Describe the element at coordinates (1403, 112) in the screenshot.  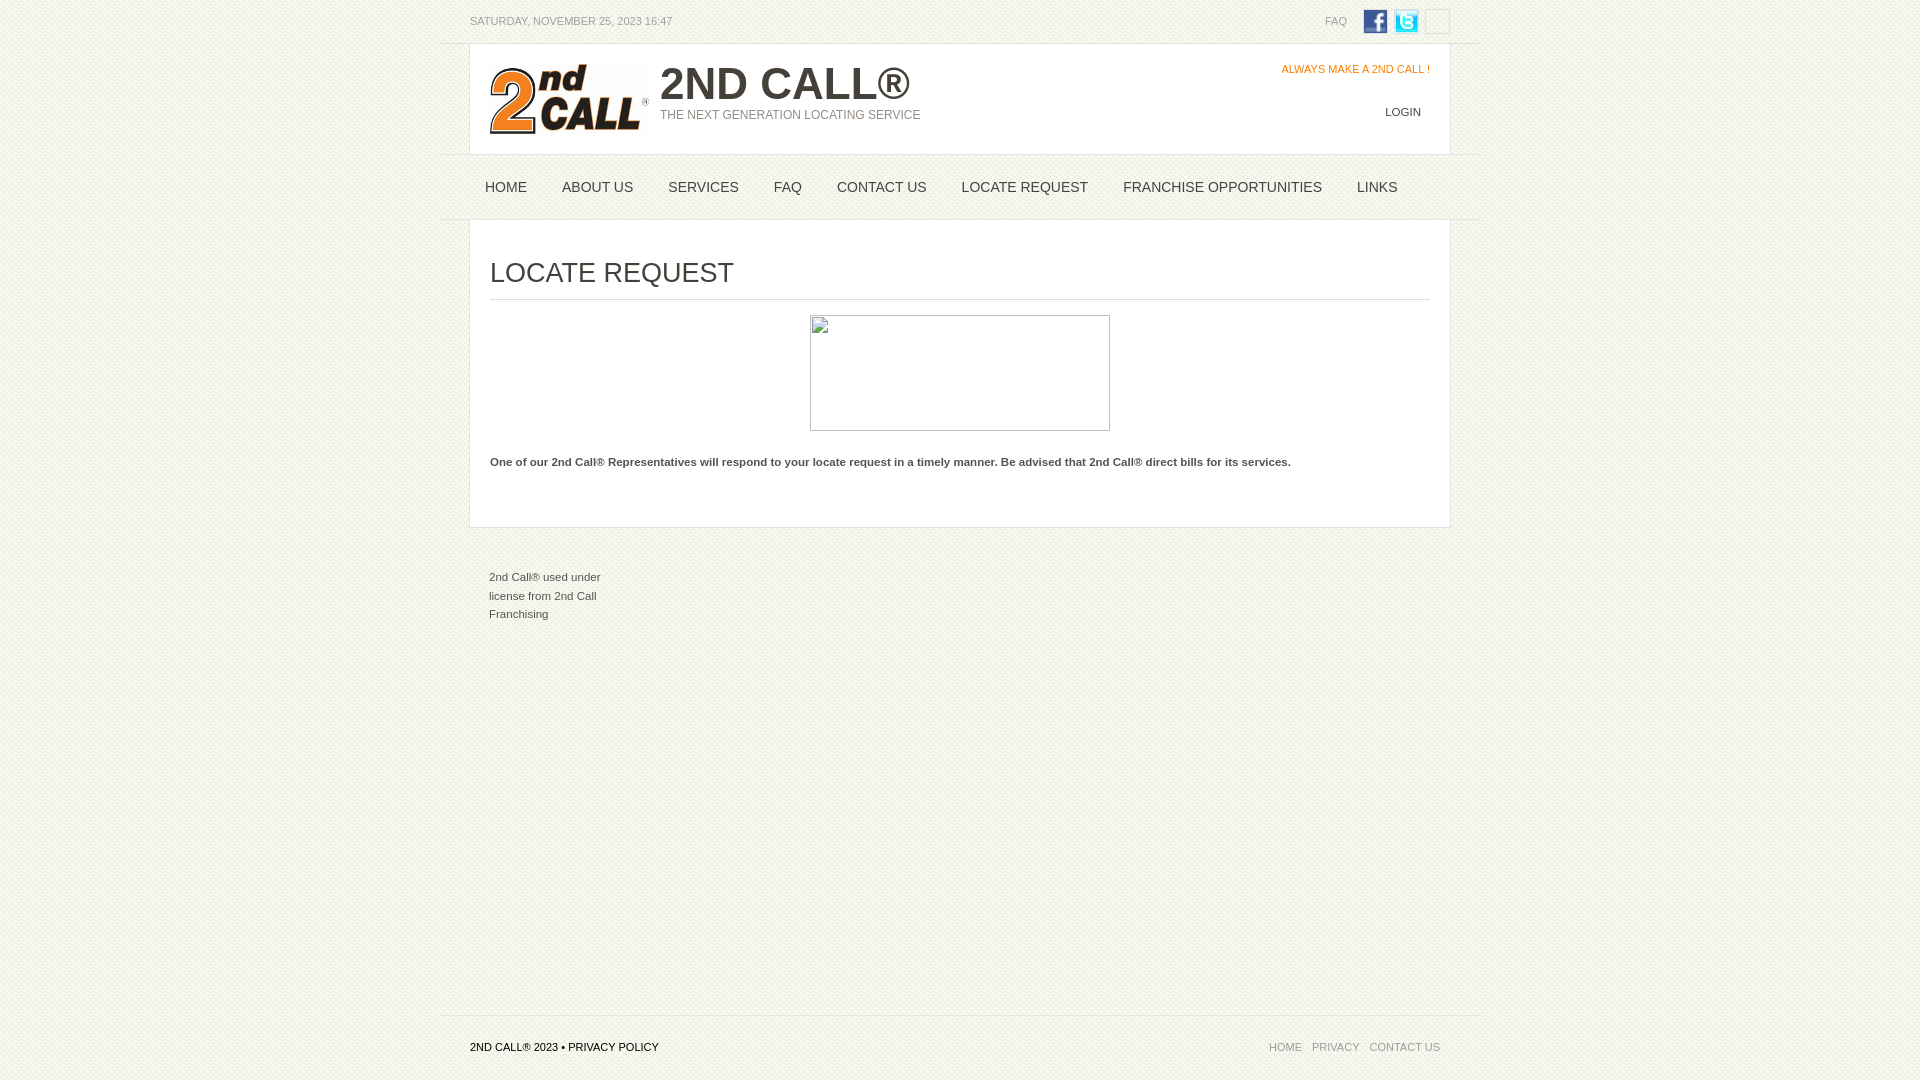
I see `LOGIN` at that location.